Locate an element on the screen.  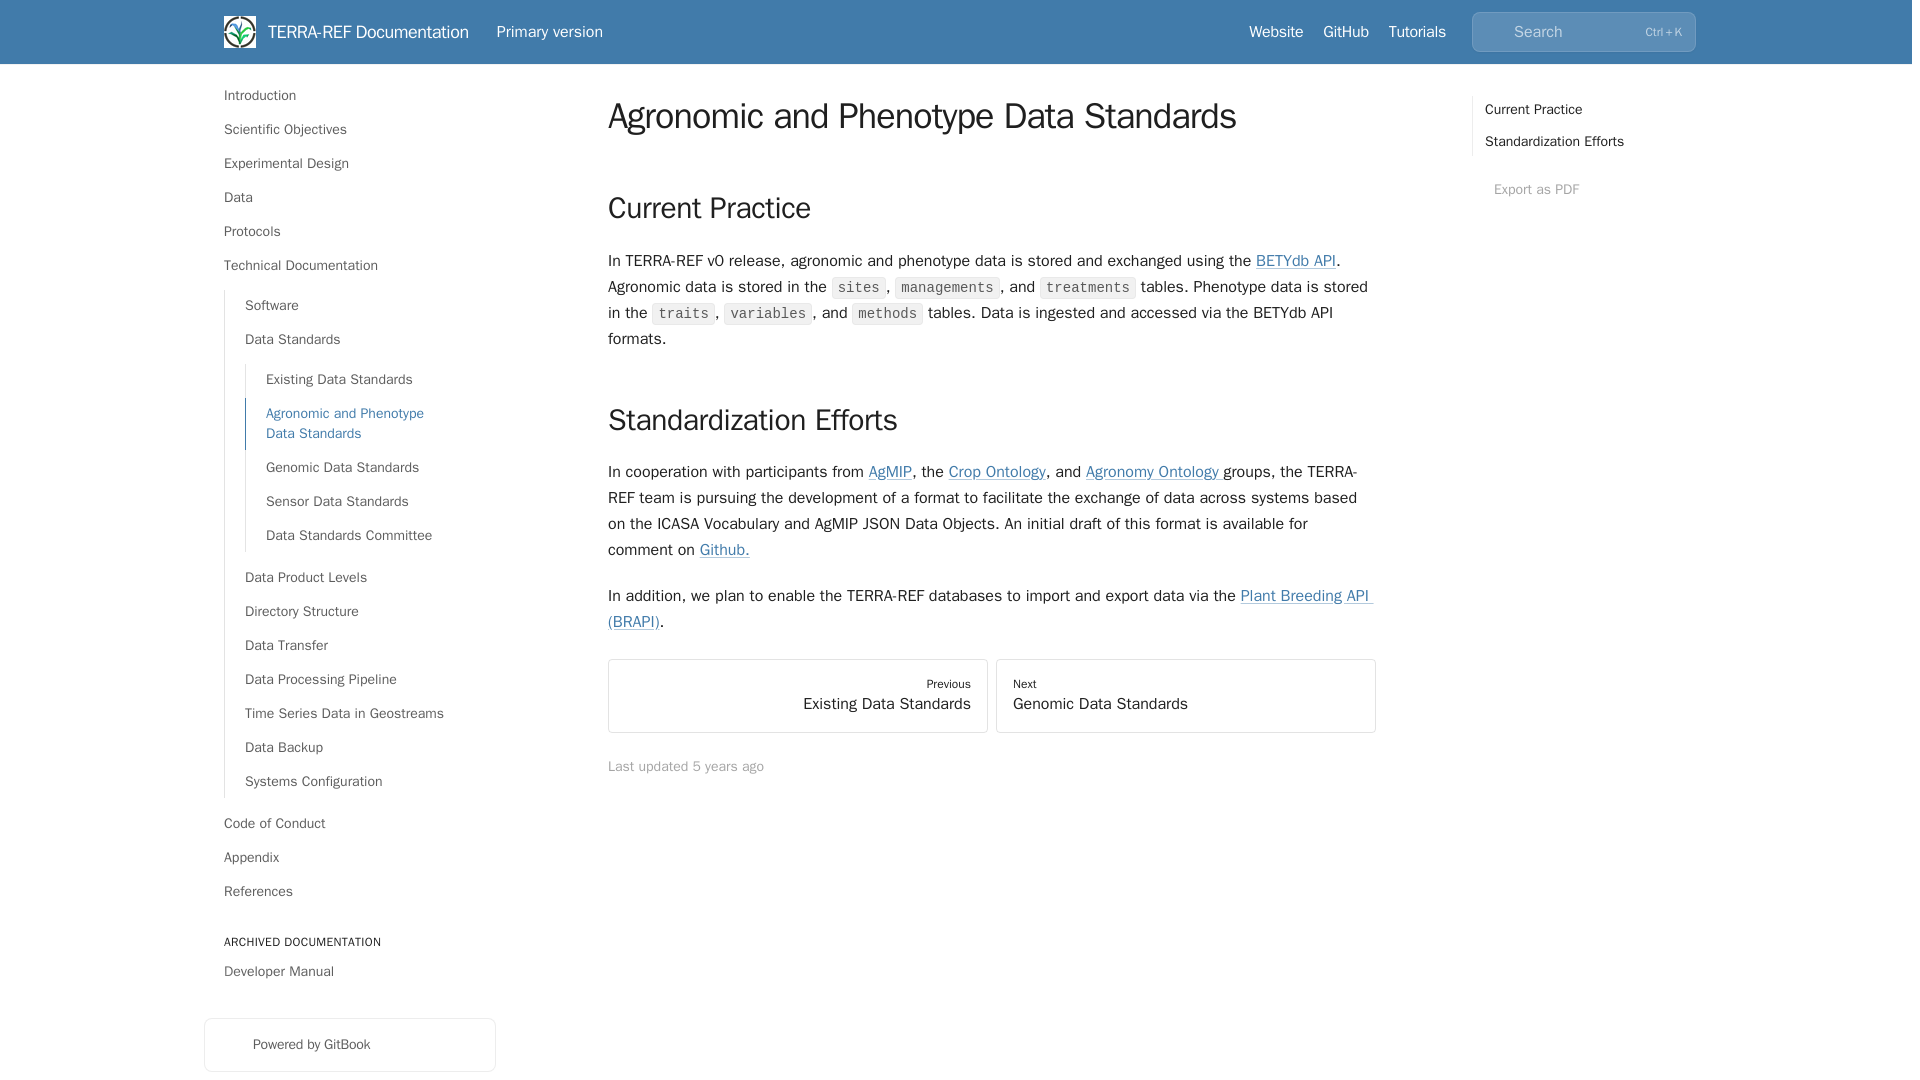
Experimental Design is located at coordinates (349, 164).